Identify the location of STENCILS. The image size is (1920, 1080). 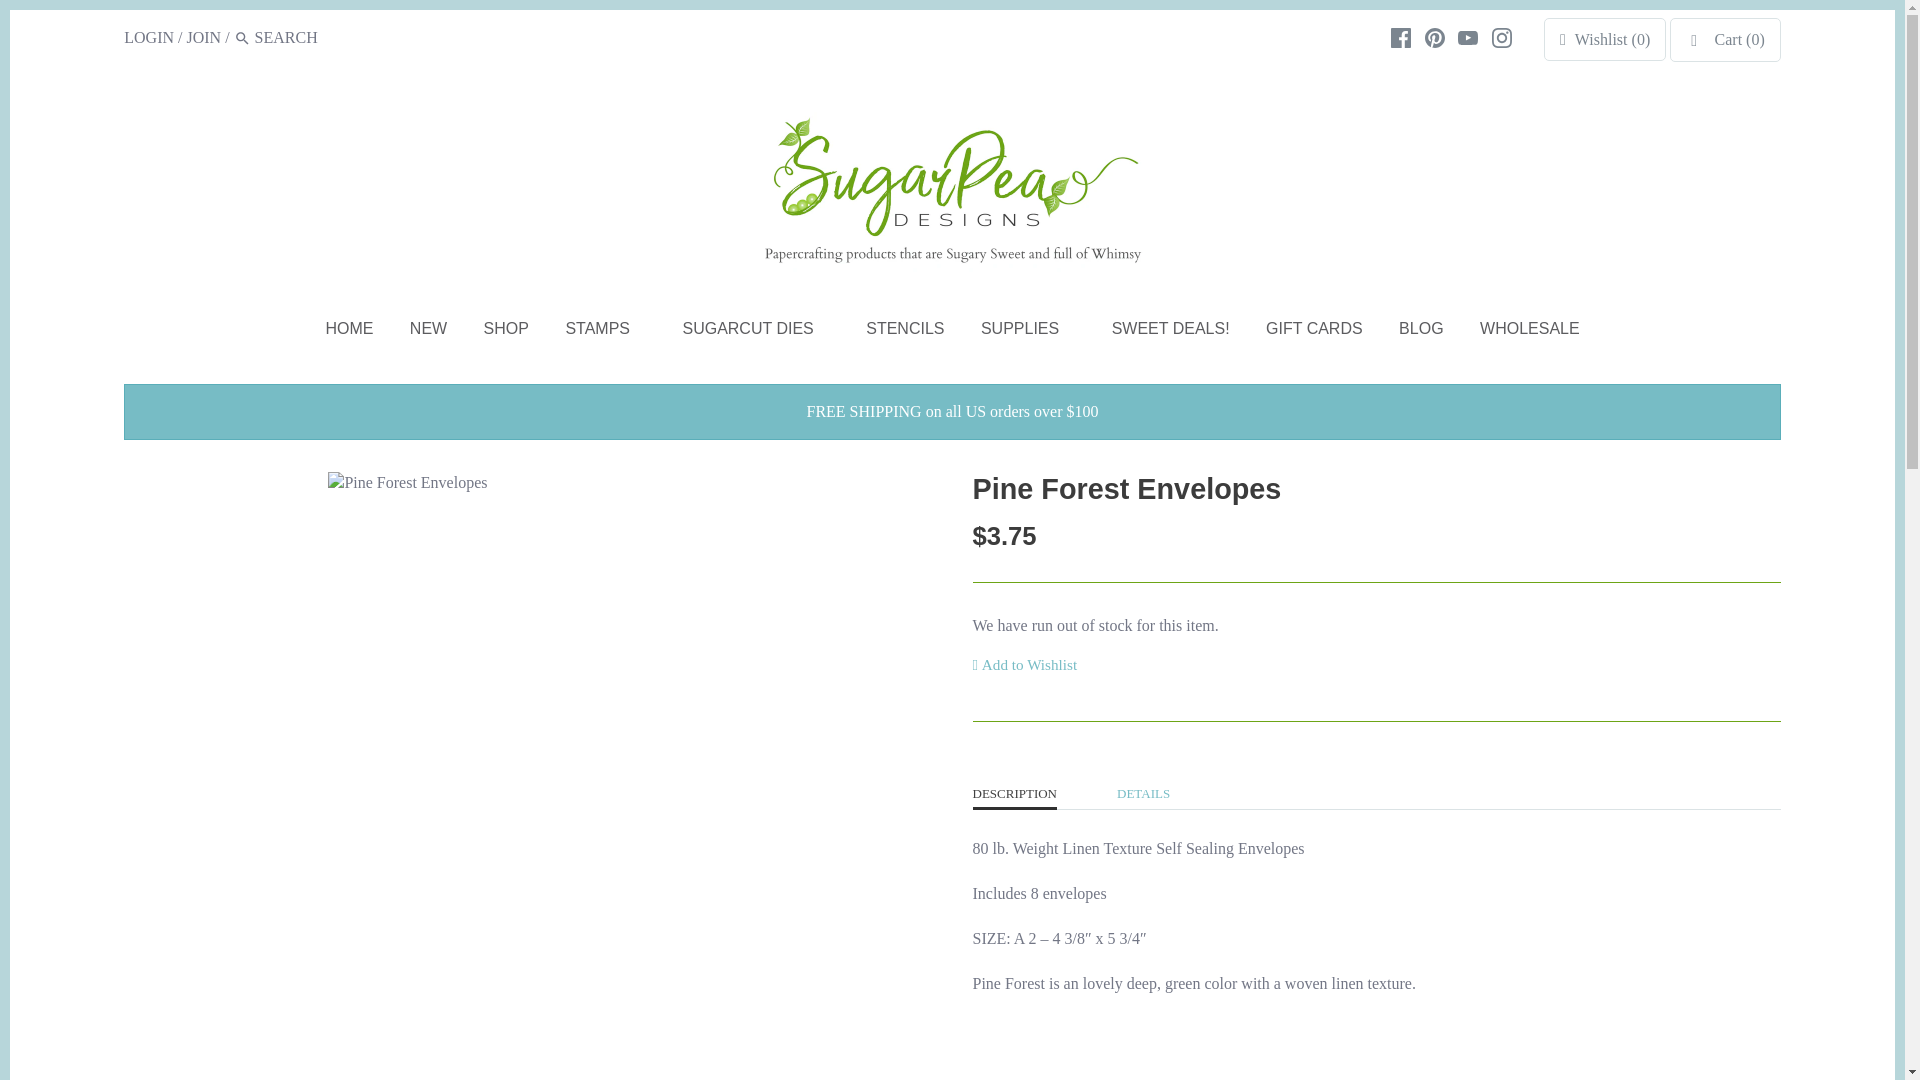
(905, 332).